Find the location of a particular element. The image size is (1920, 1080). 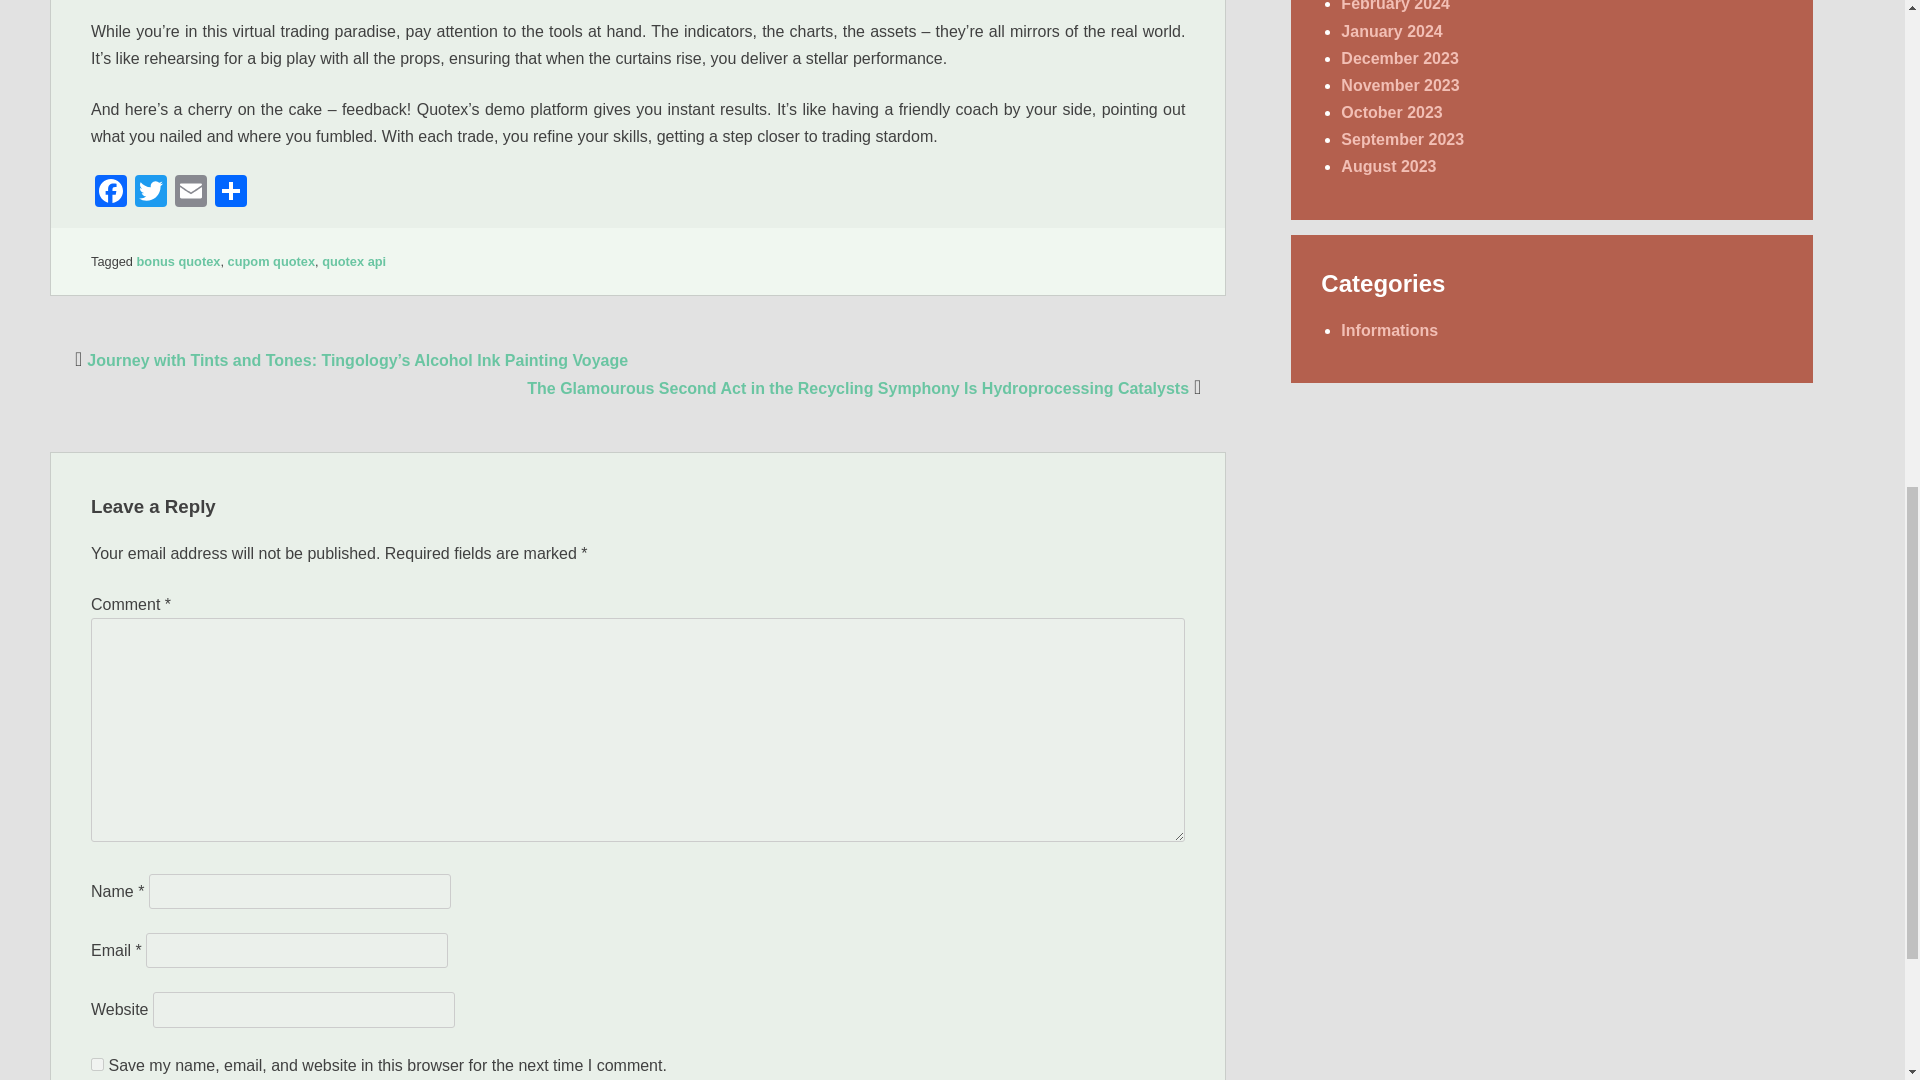

February 2024 is located at coordinates (1394, 6).